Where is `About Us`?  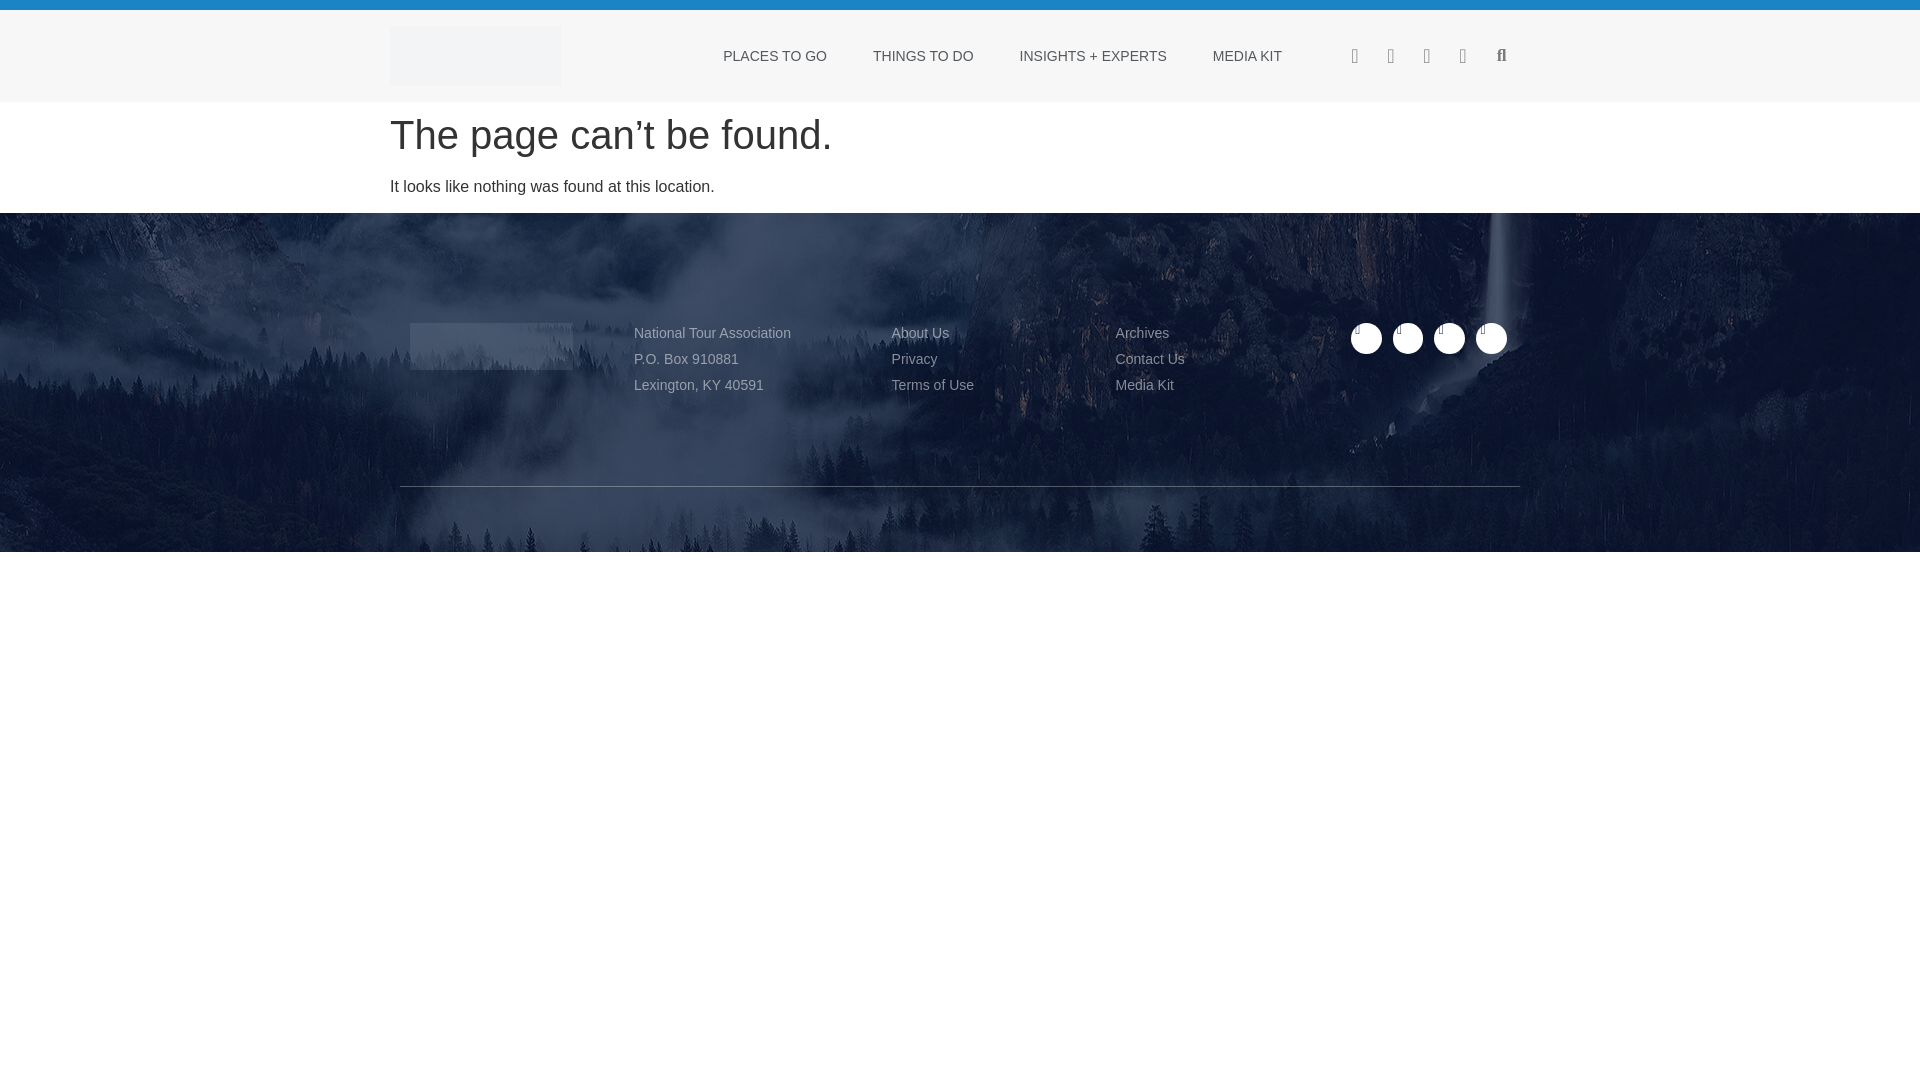
About Us is located at coordinates (994, 333).